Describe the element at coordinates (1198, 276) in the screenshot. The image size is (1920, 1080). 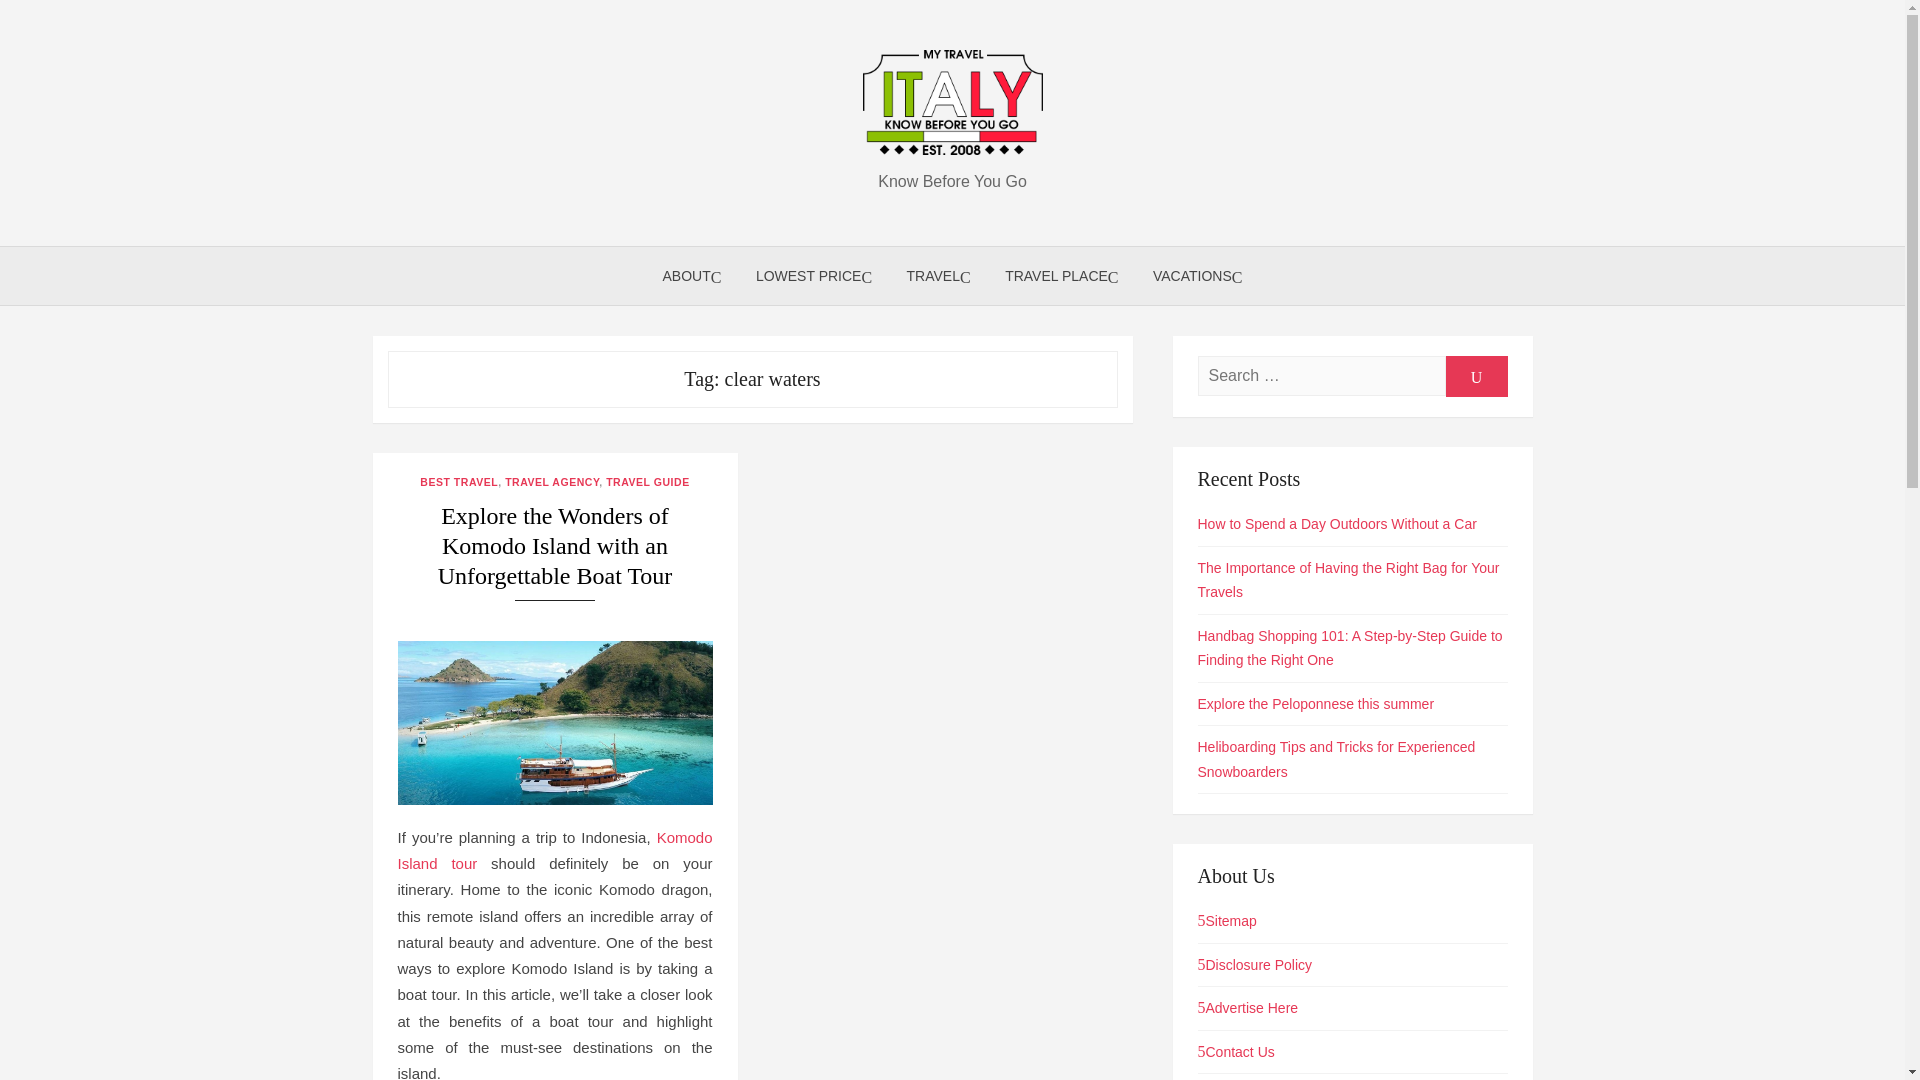
I see `VACATIONS` at that location.